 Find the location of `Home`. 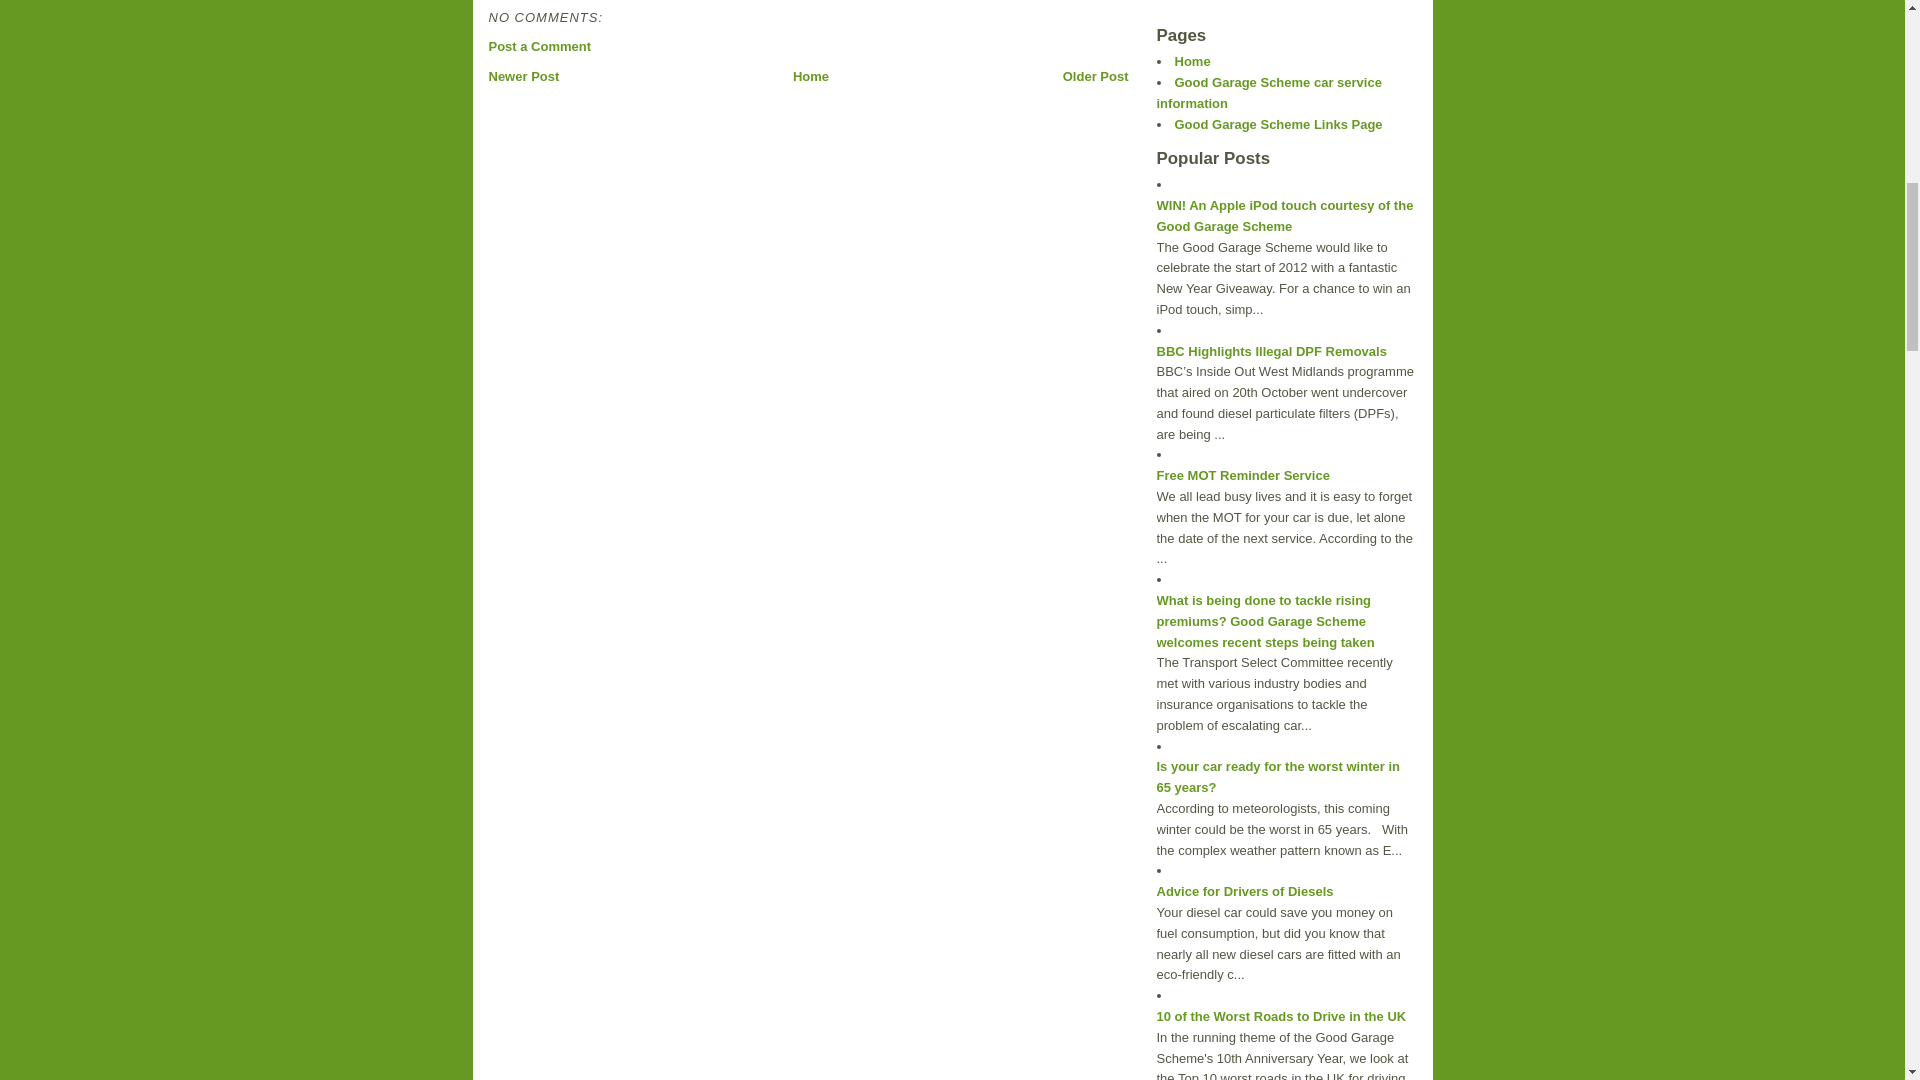

Home is located at coordinates (810, 76).